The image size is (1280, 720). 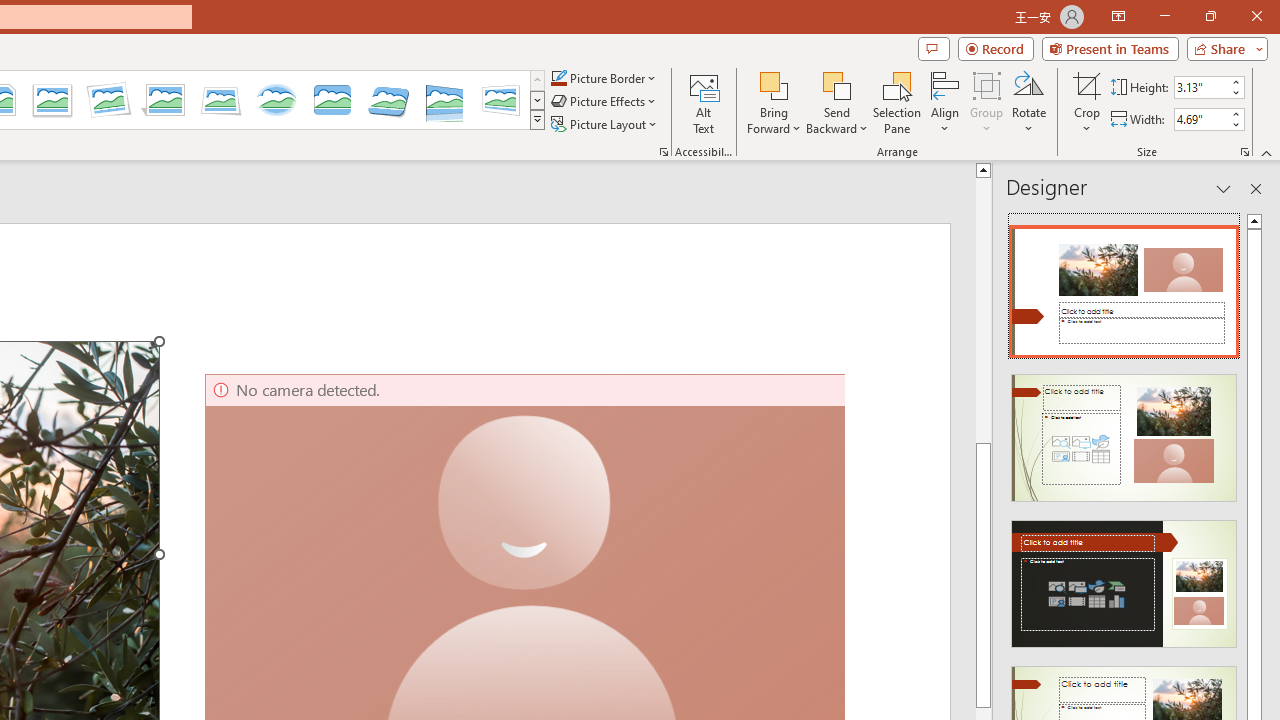 I want to click on Relaxed Perspective, White, so click(x=221, y=100).